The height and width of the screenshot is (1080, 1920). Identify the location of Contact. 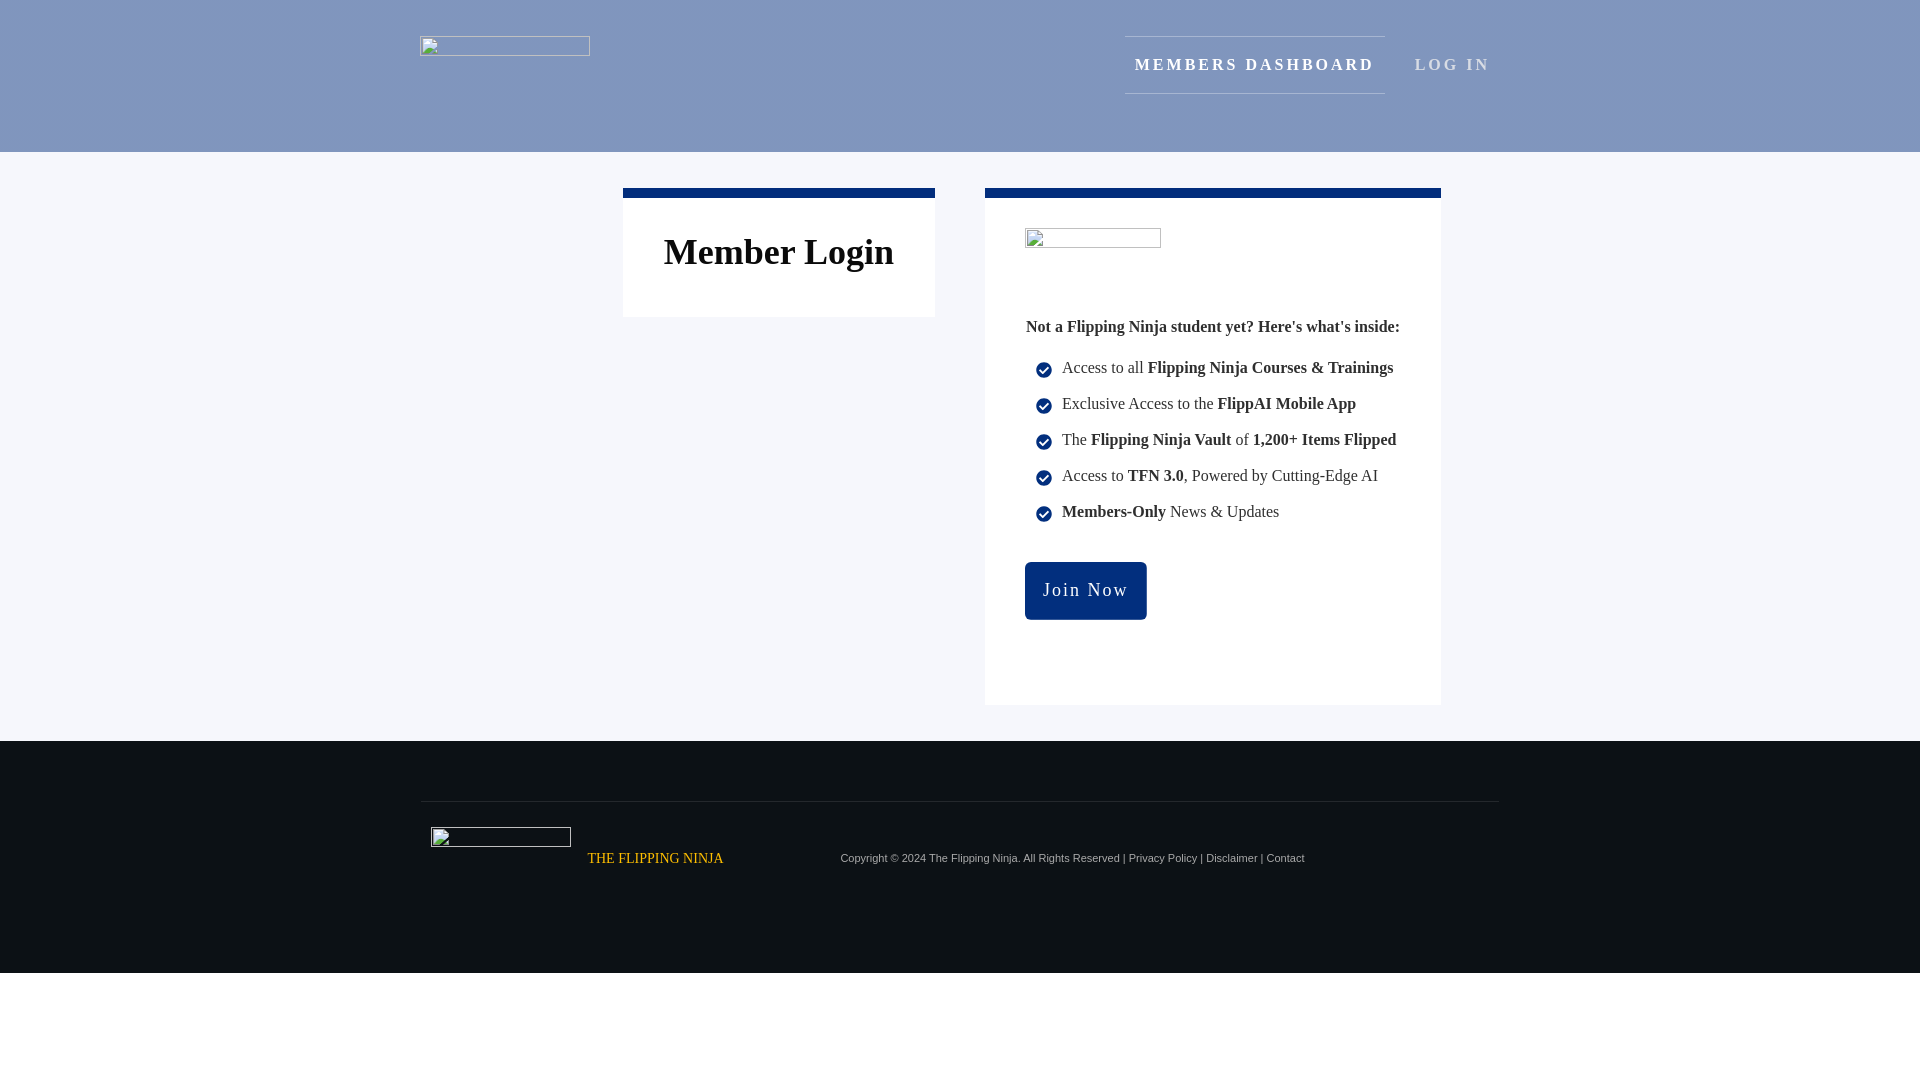
(1286, 858).